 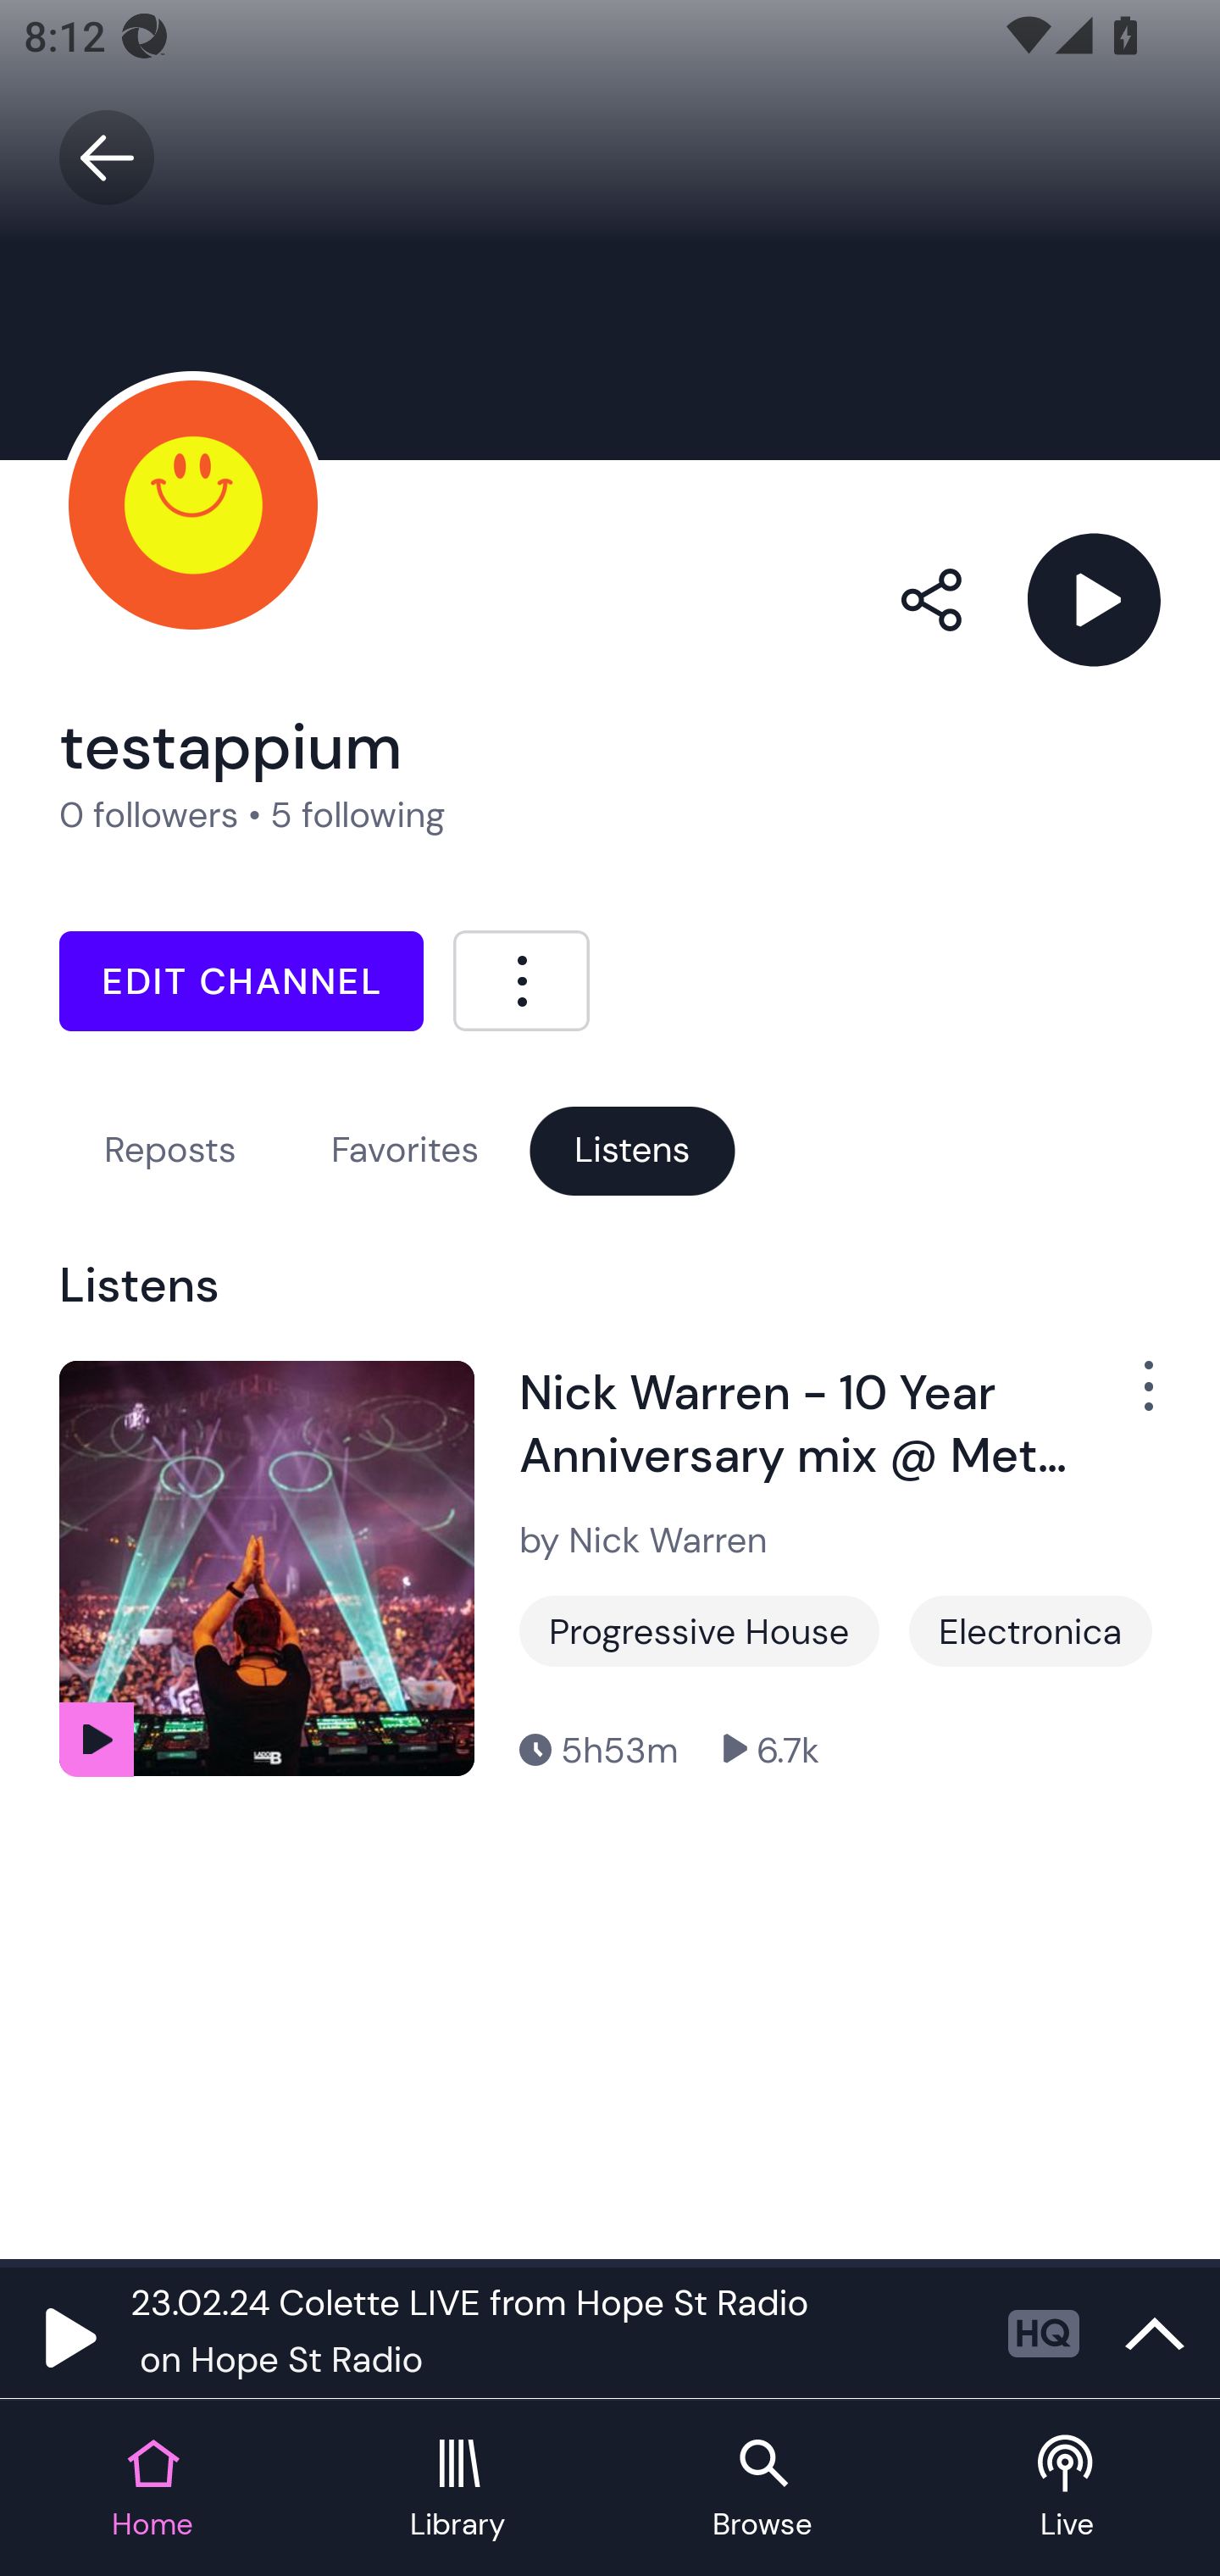 What do you see at coordinates (149, 815) in the screenshot?
I see `0 followers` at bounding box center [149, 815].